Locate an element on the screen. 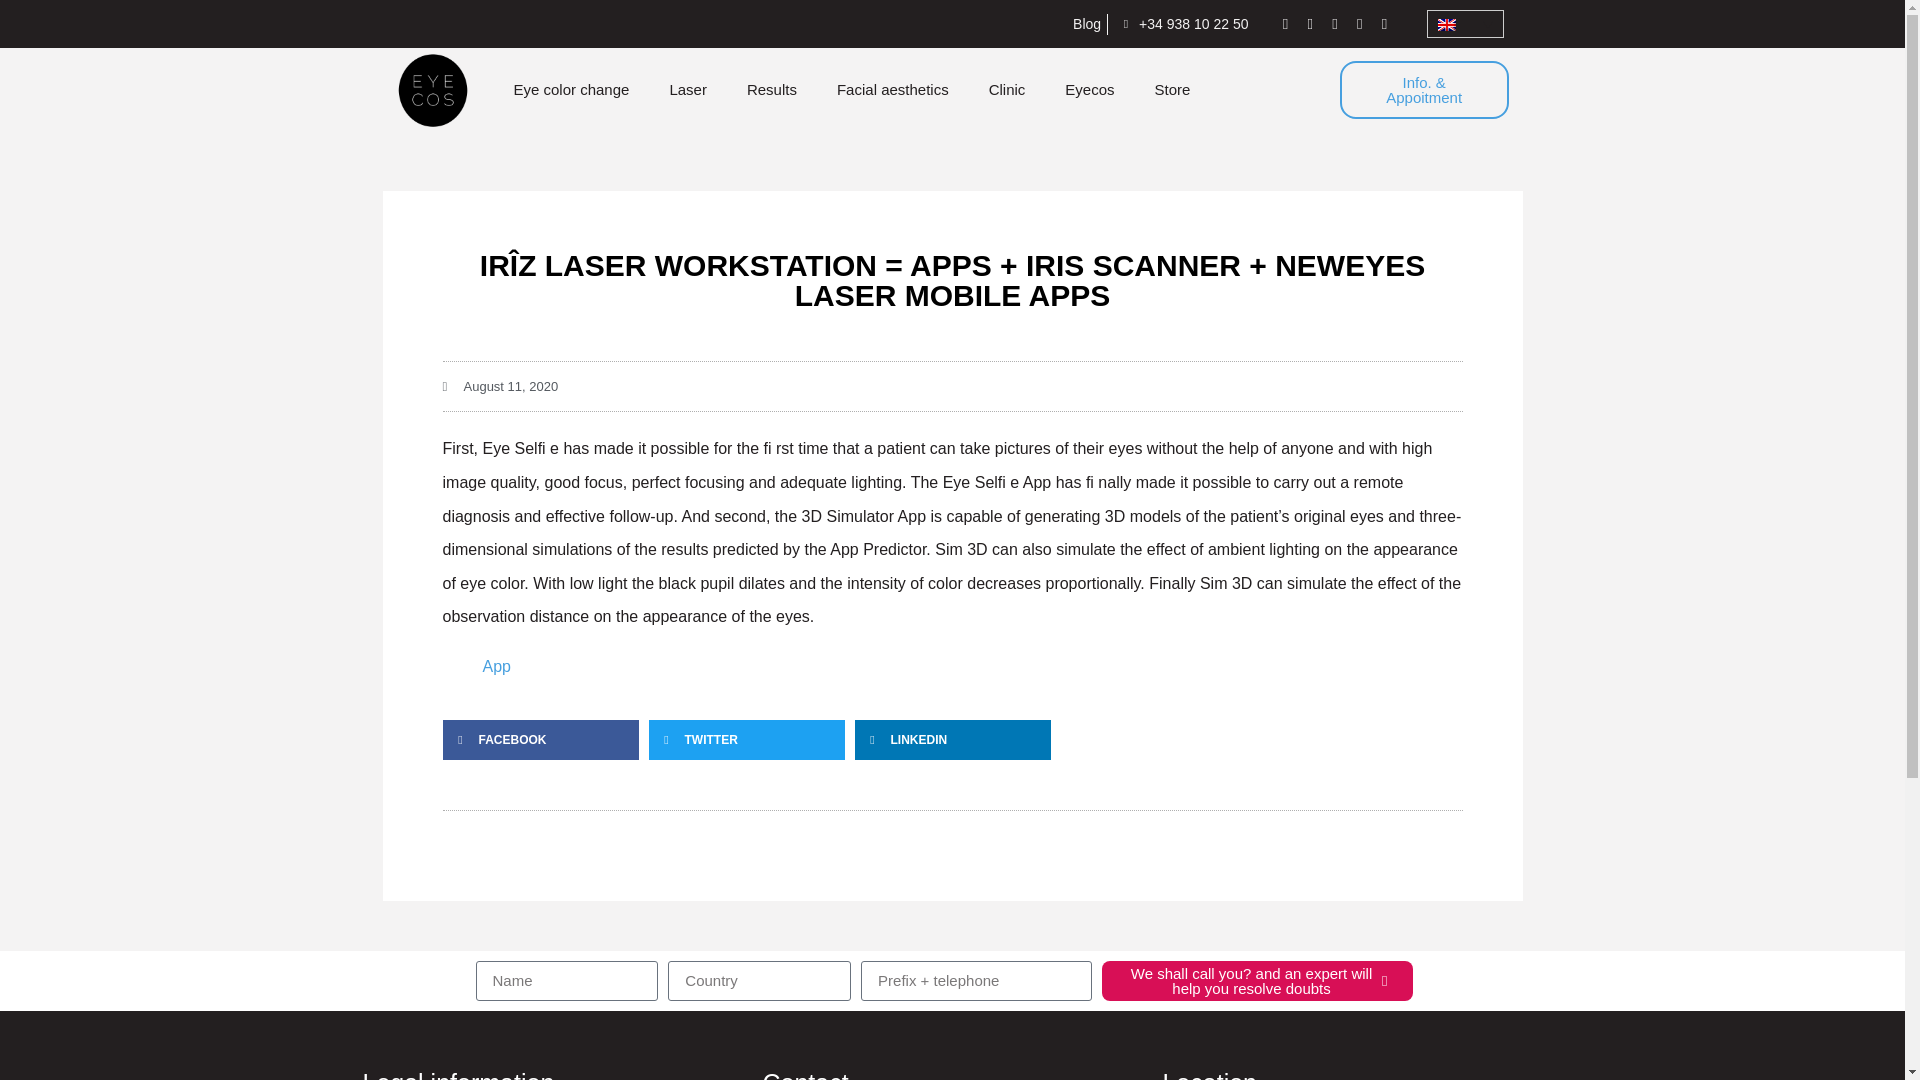 This screenshot has width=1920, height=1080. Blog is located at coordinates (1080, 24).